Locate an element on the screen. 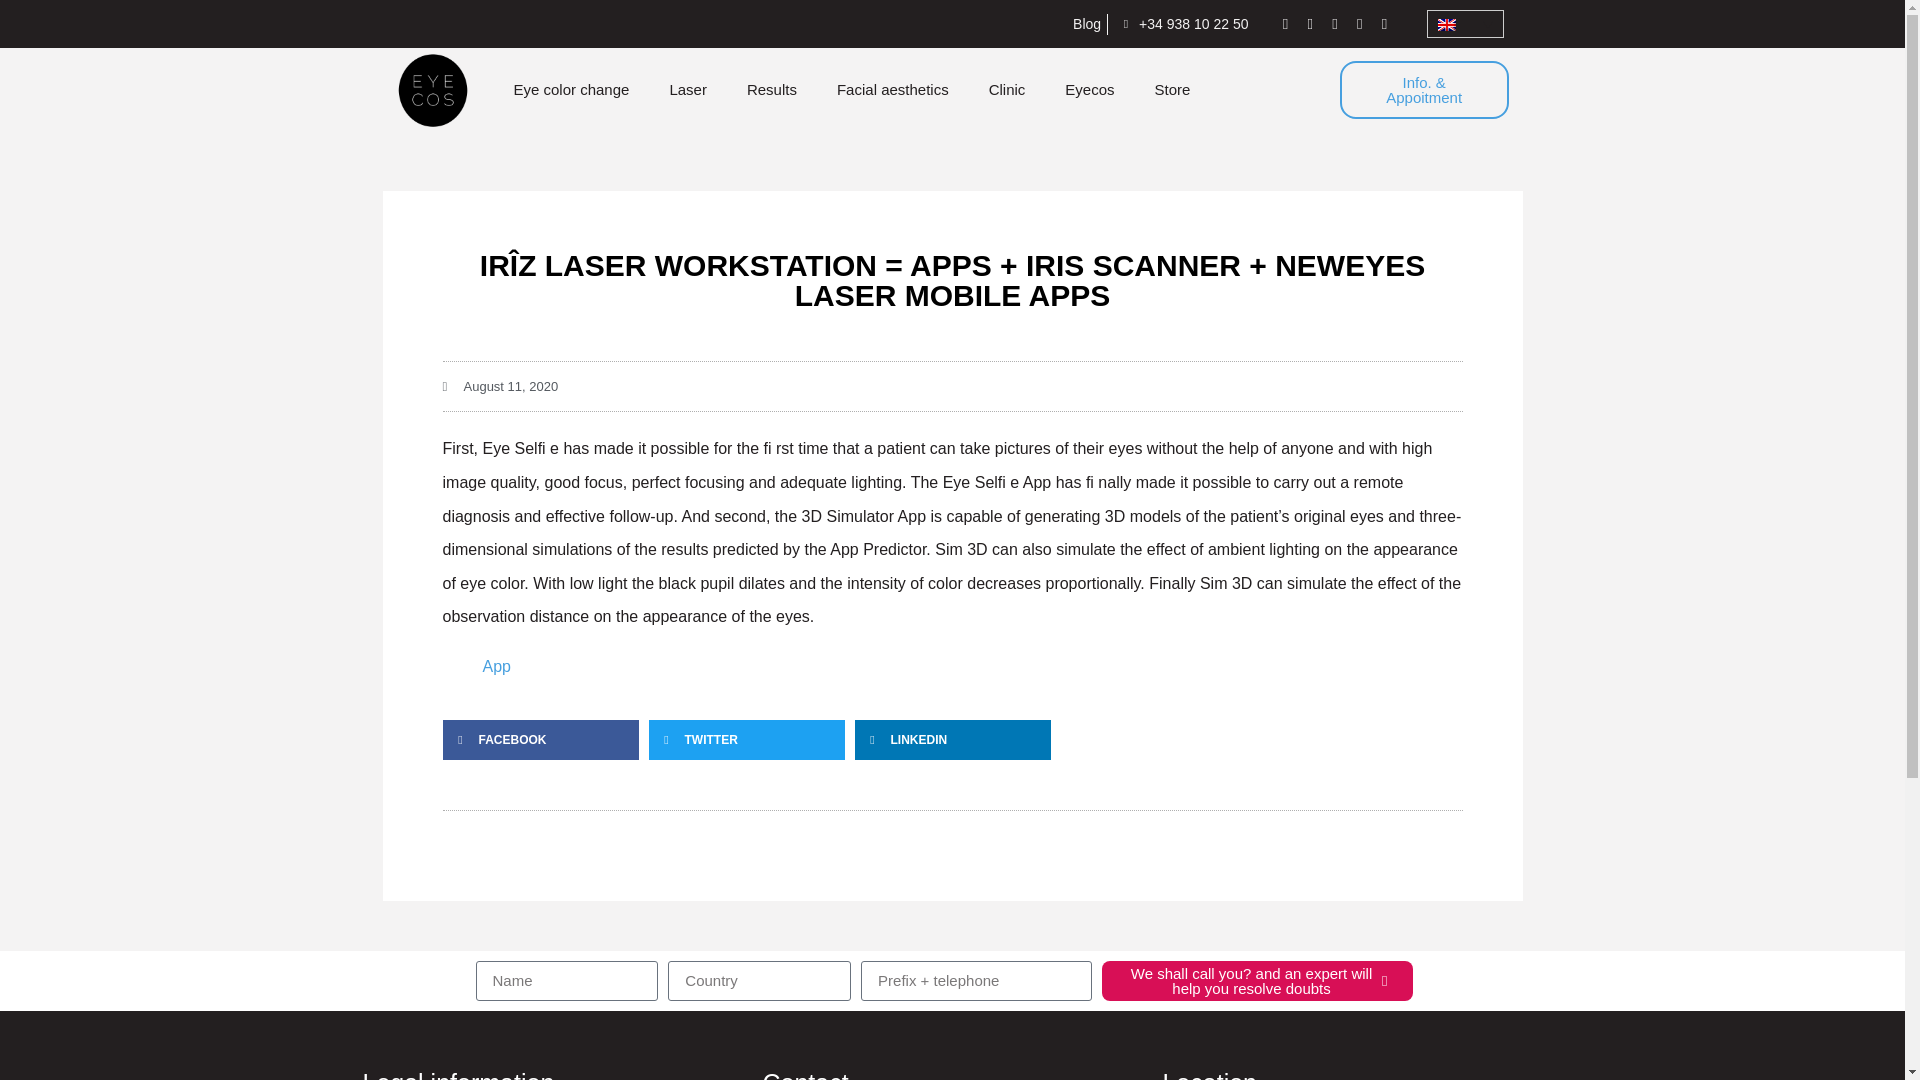 This screenshot has width=1920, height=1080. Blog is located at coordinates (1080, 24).